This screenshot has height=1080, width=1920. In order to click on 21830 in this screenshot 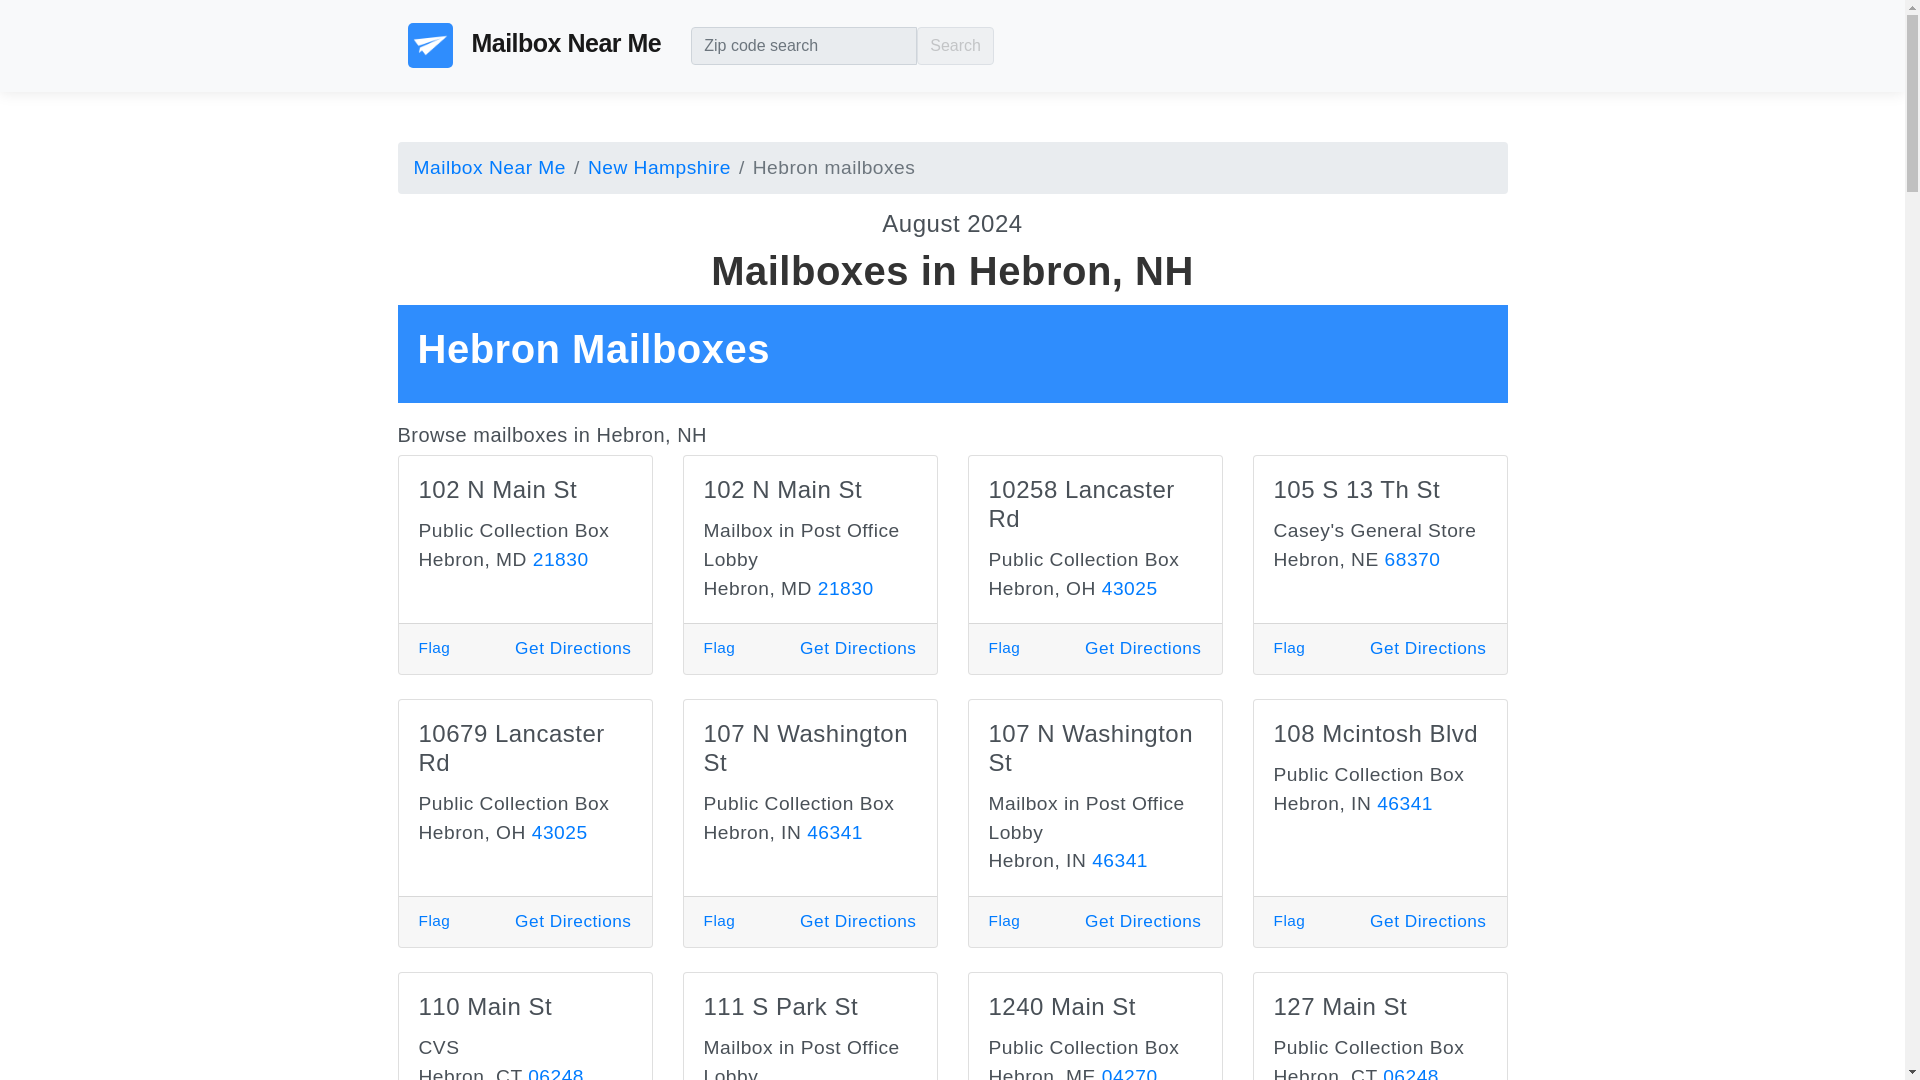, I will do `click(845, 588)`.